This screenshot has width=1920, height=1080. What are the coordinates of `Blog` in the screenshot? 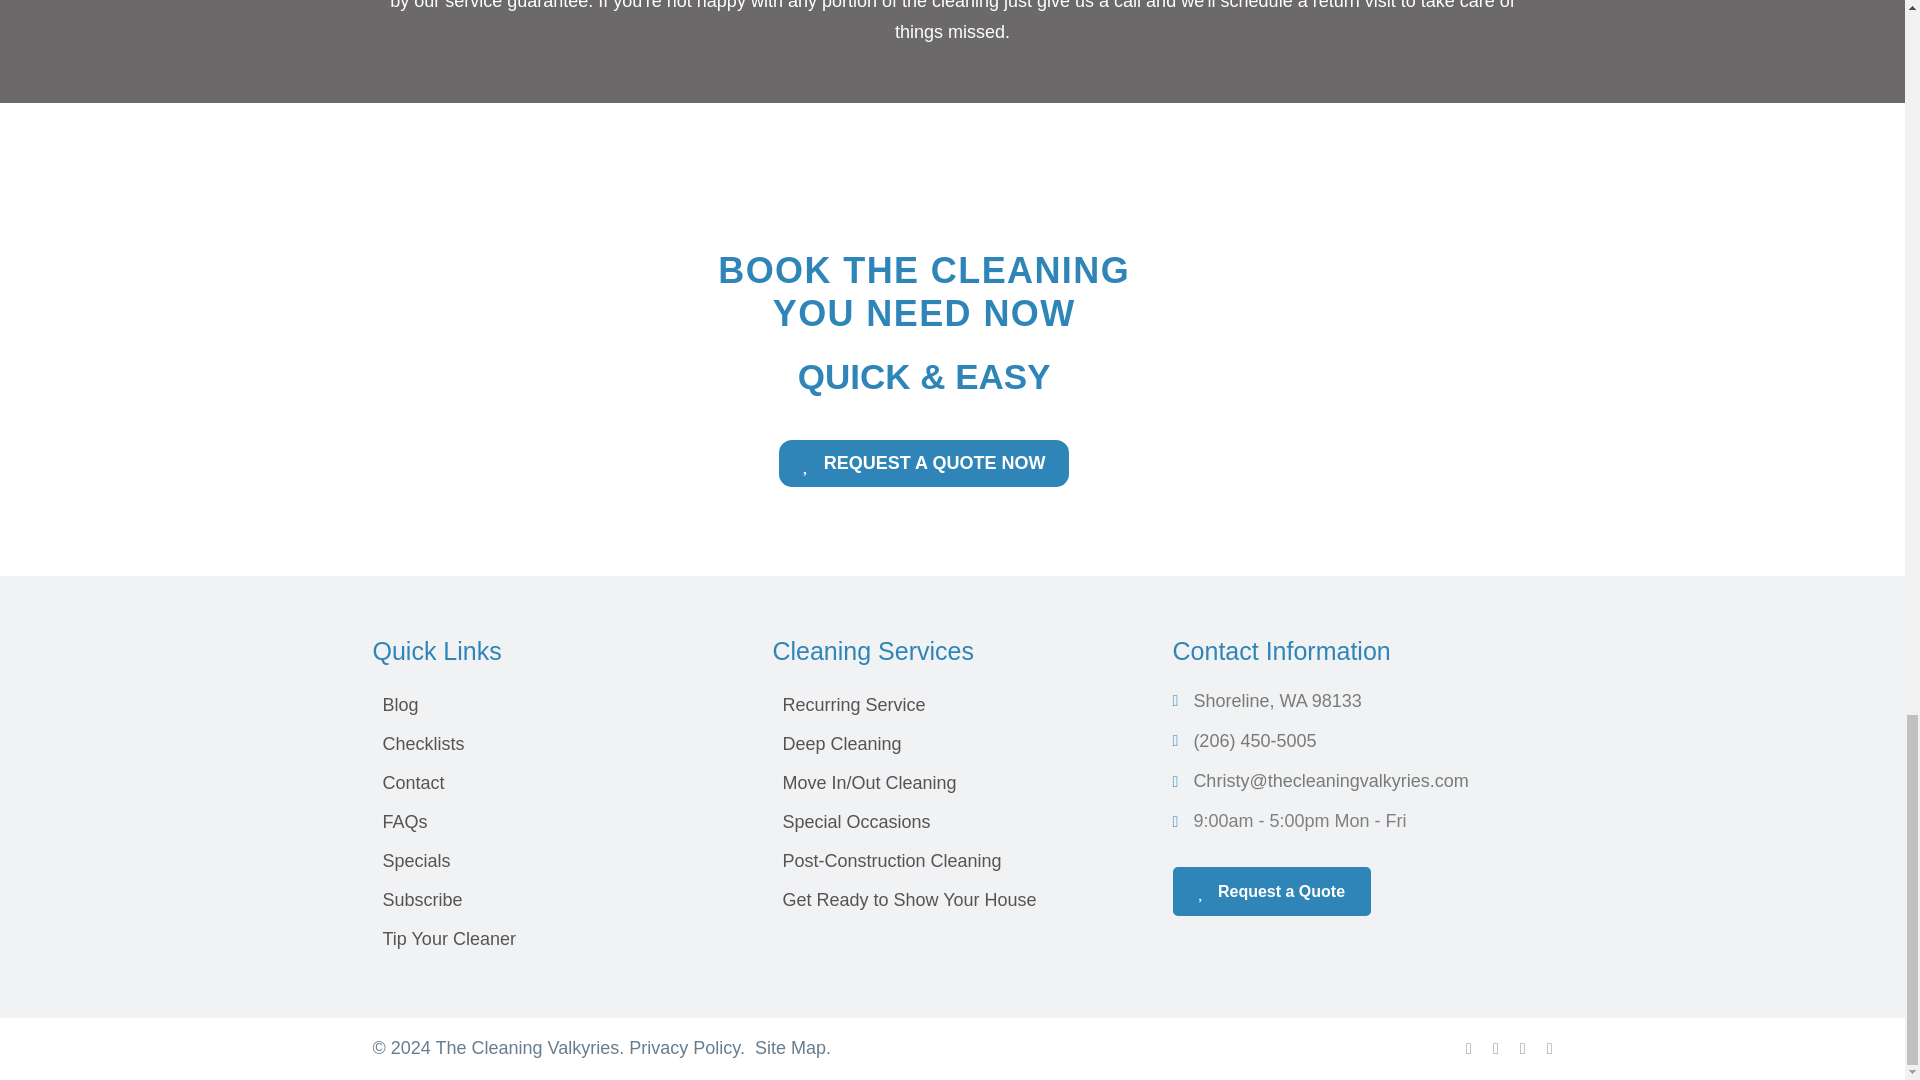 It's located at (552, 704).